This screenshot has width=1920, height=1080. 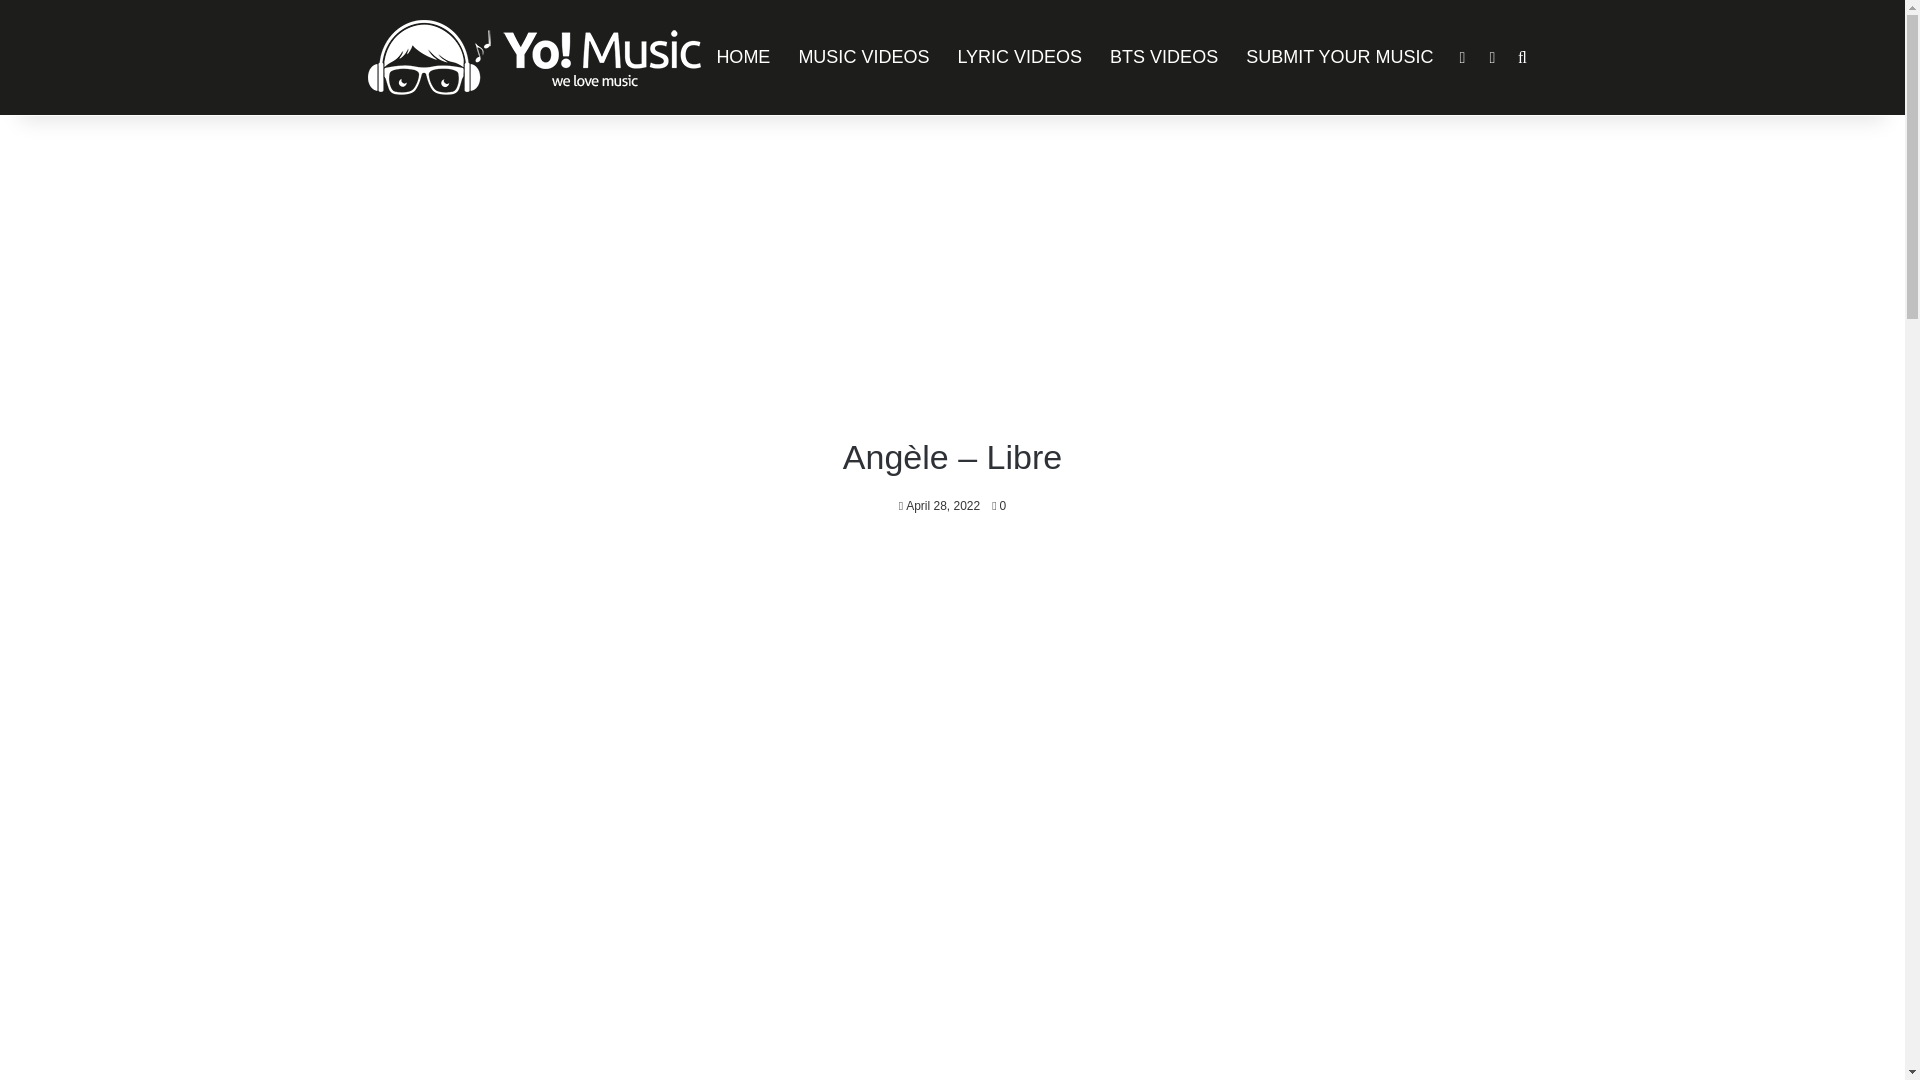 What do you see at coordinates (1019, 57) in the screenshot?
I see `LYRIC VIDEOS` at bounding box center [1019, 57].